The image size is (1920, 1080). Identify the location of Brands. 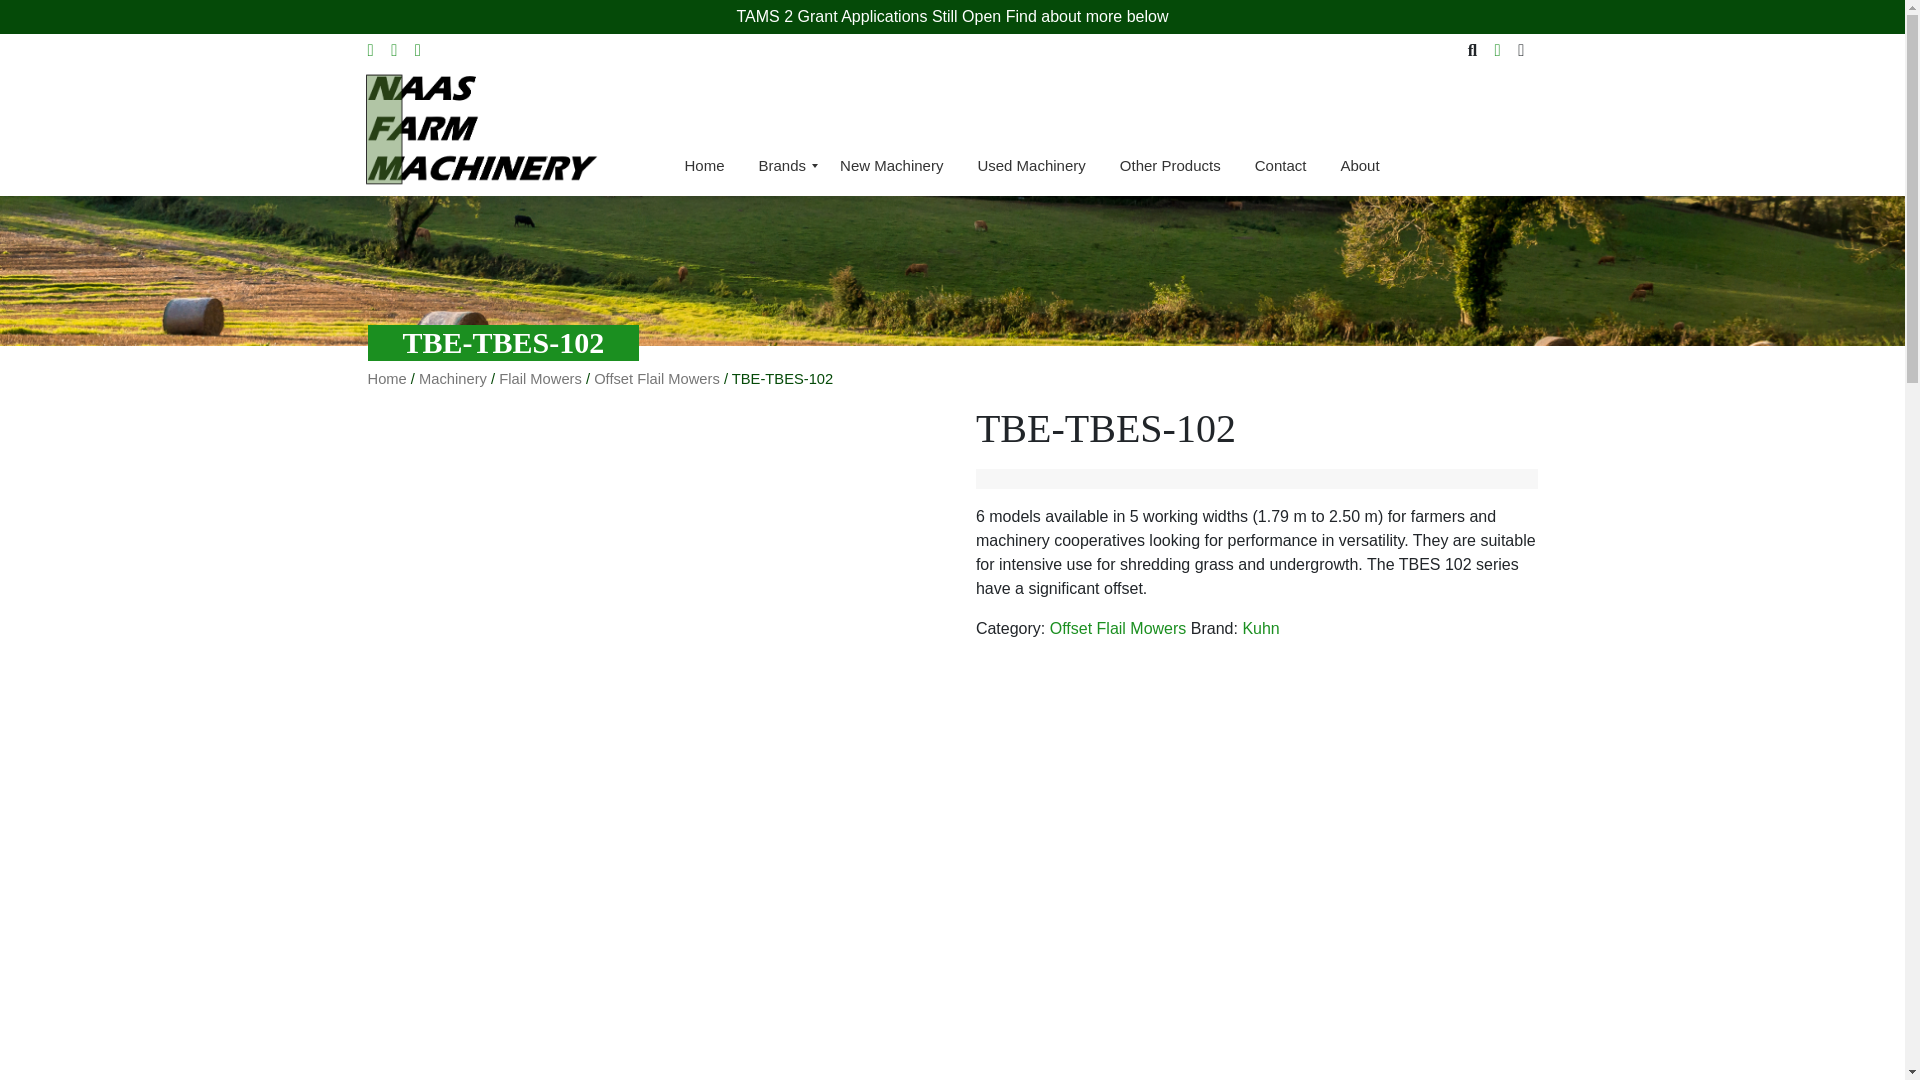
(782, 166).